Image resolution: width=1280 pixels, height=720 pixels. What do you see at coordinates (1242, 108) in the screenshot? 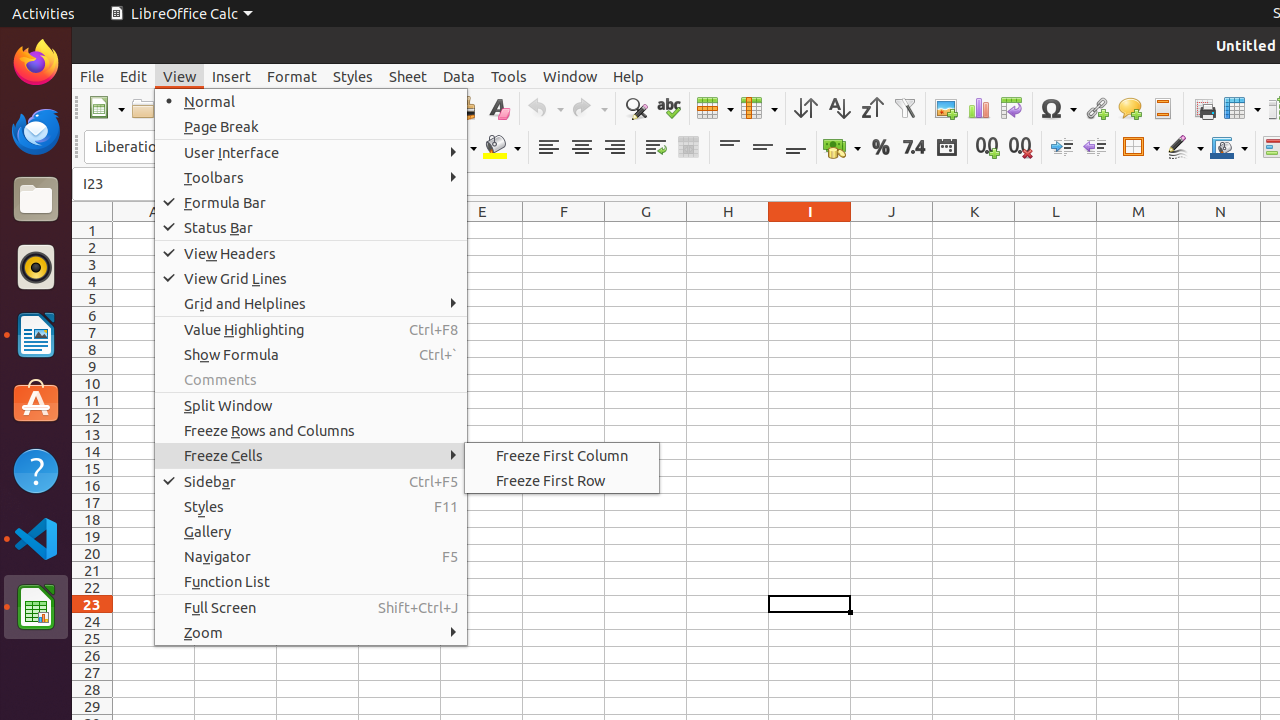
I see `Freeze Rows and Columns` at bounding box center [1242, 108].